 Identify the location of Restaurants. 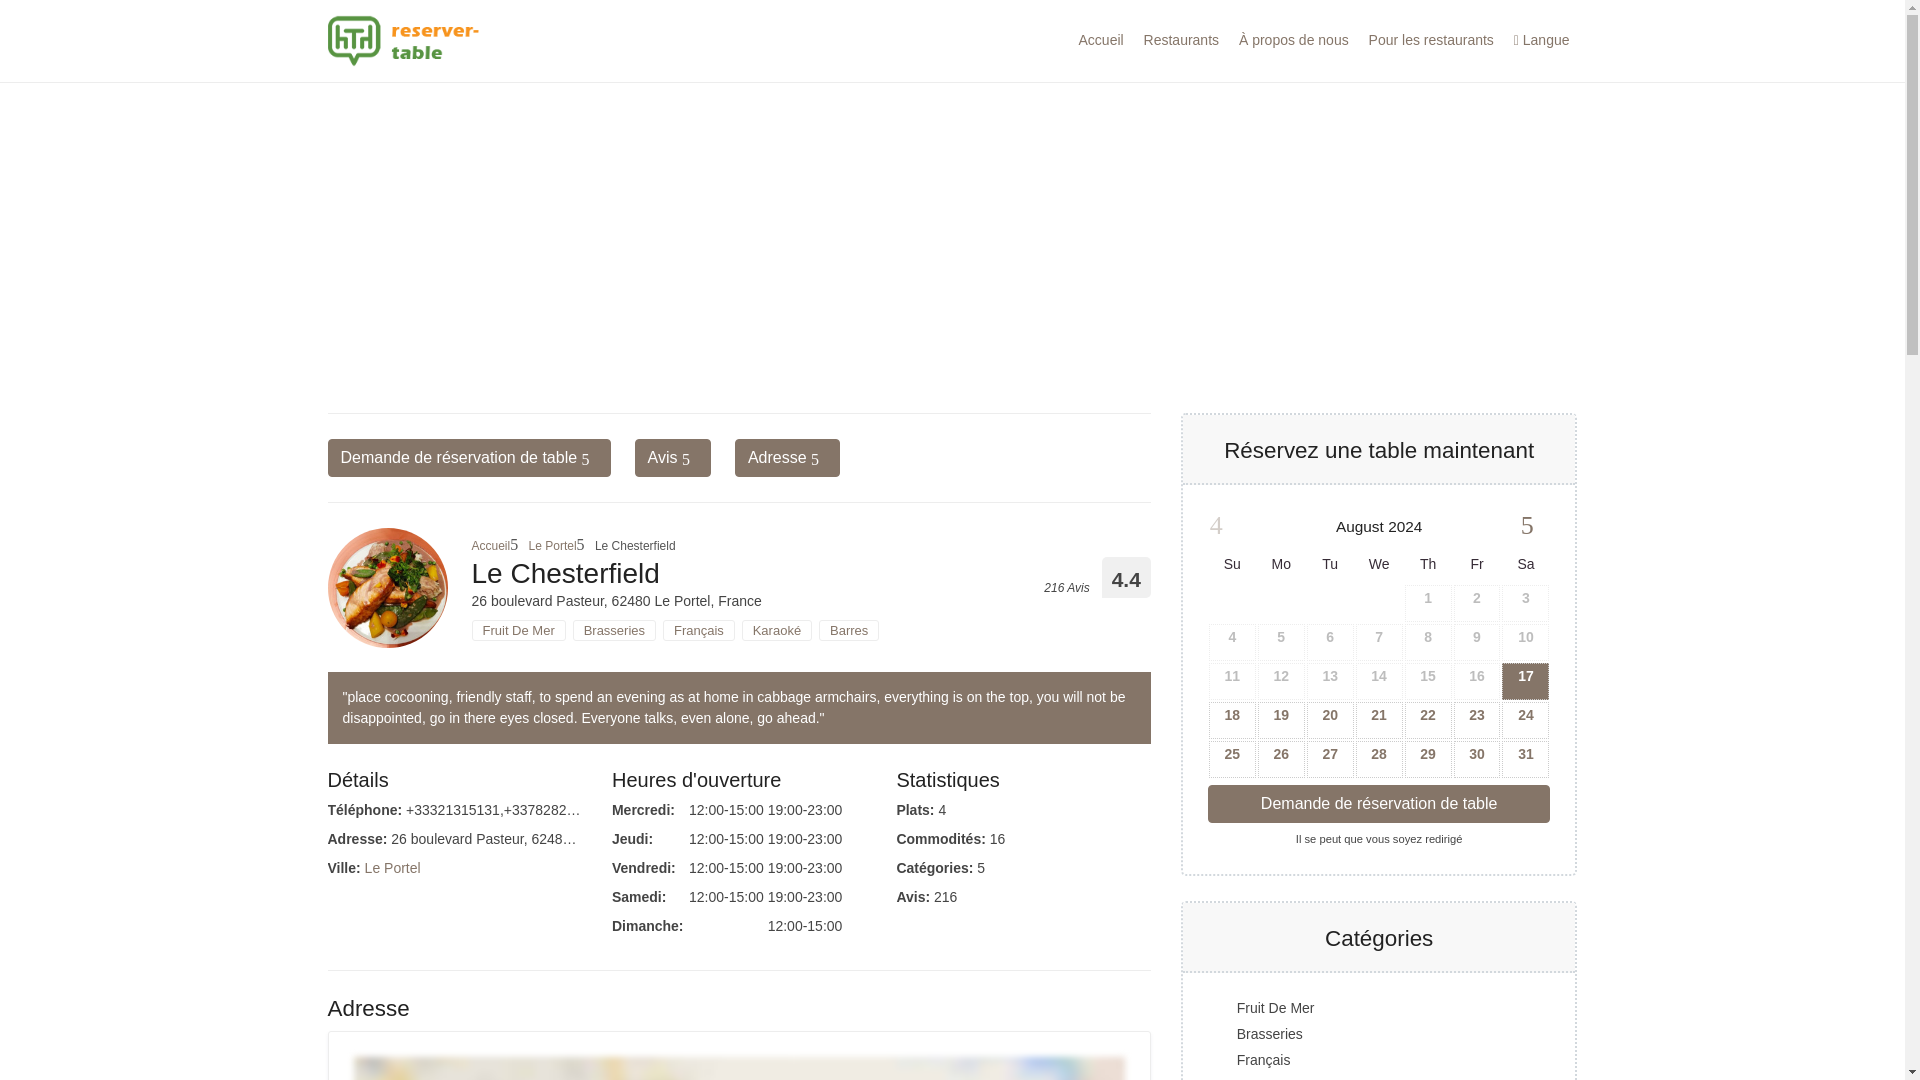
(1181, 40).